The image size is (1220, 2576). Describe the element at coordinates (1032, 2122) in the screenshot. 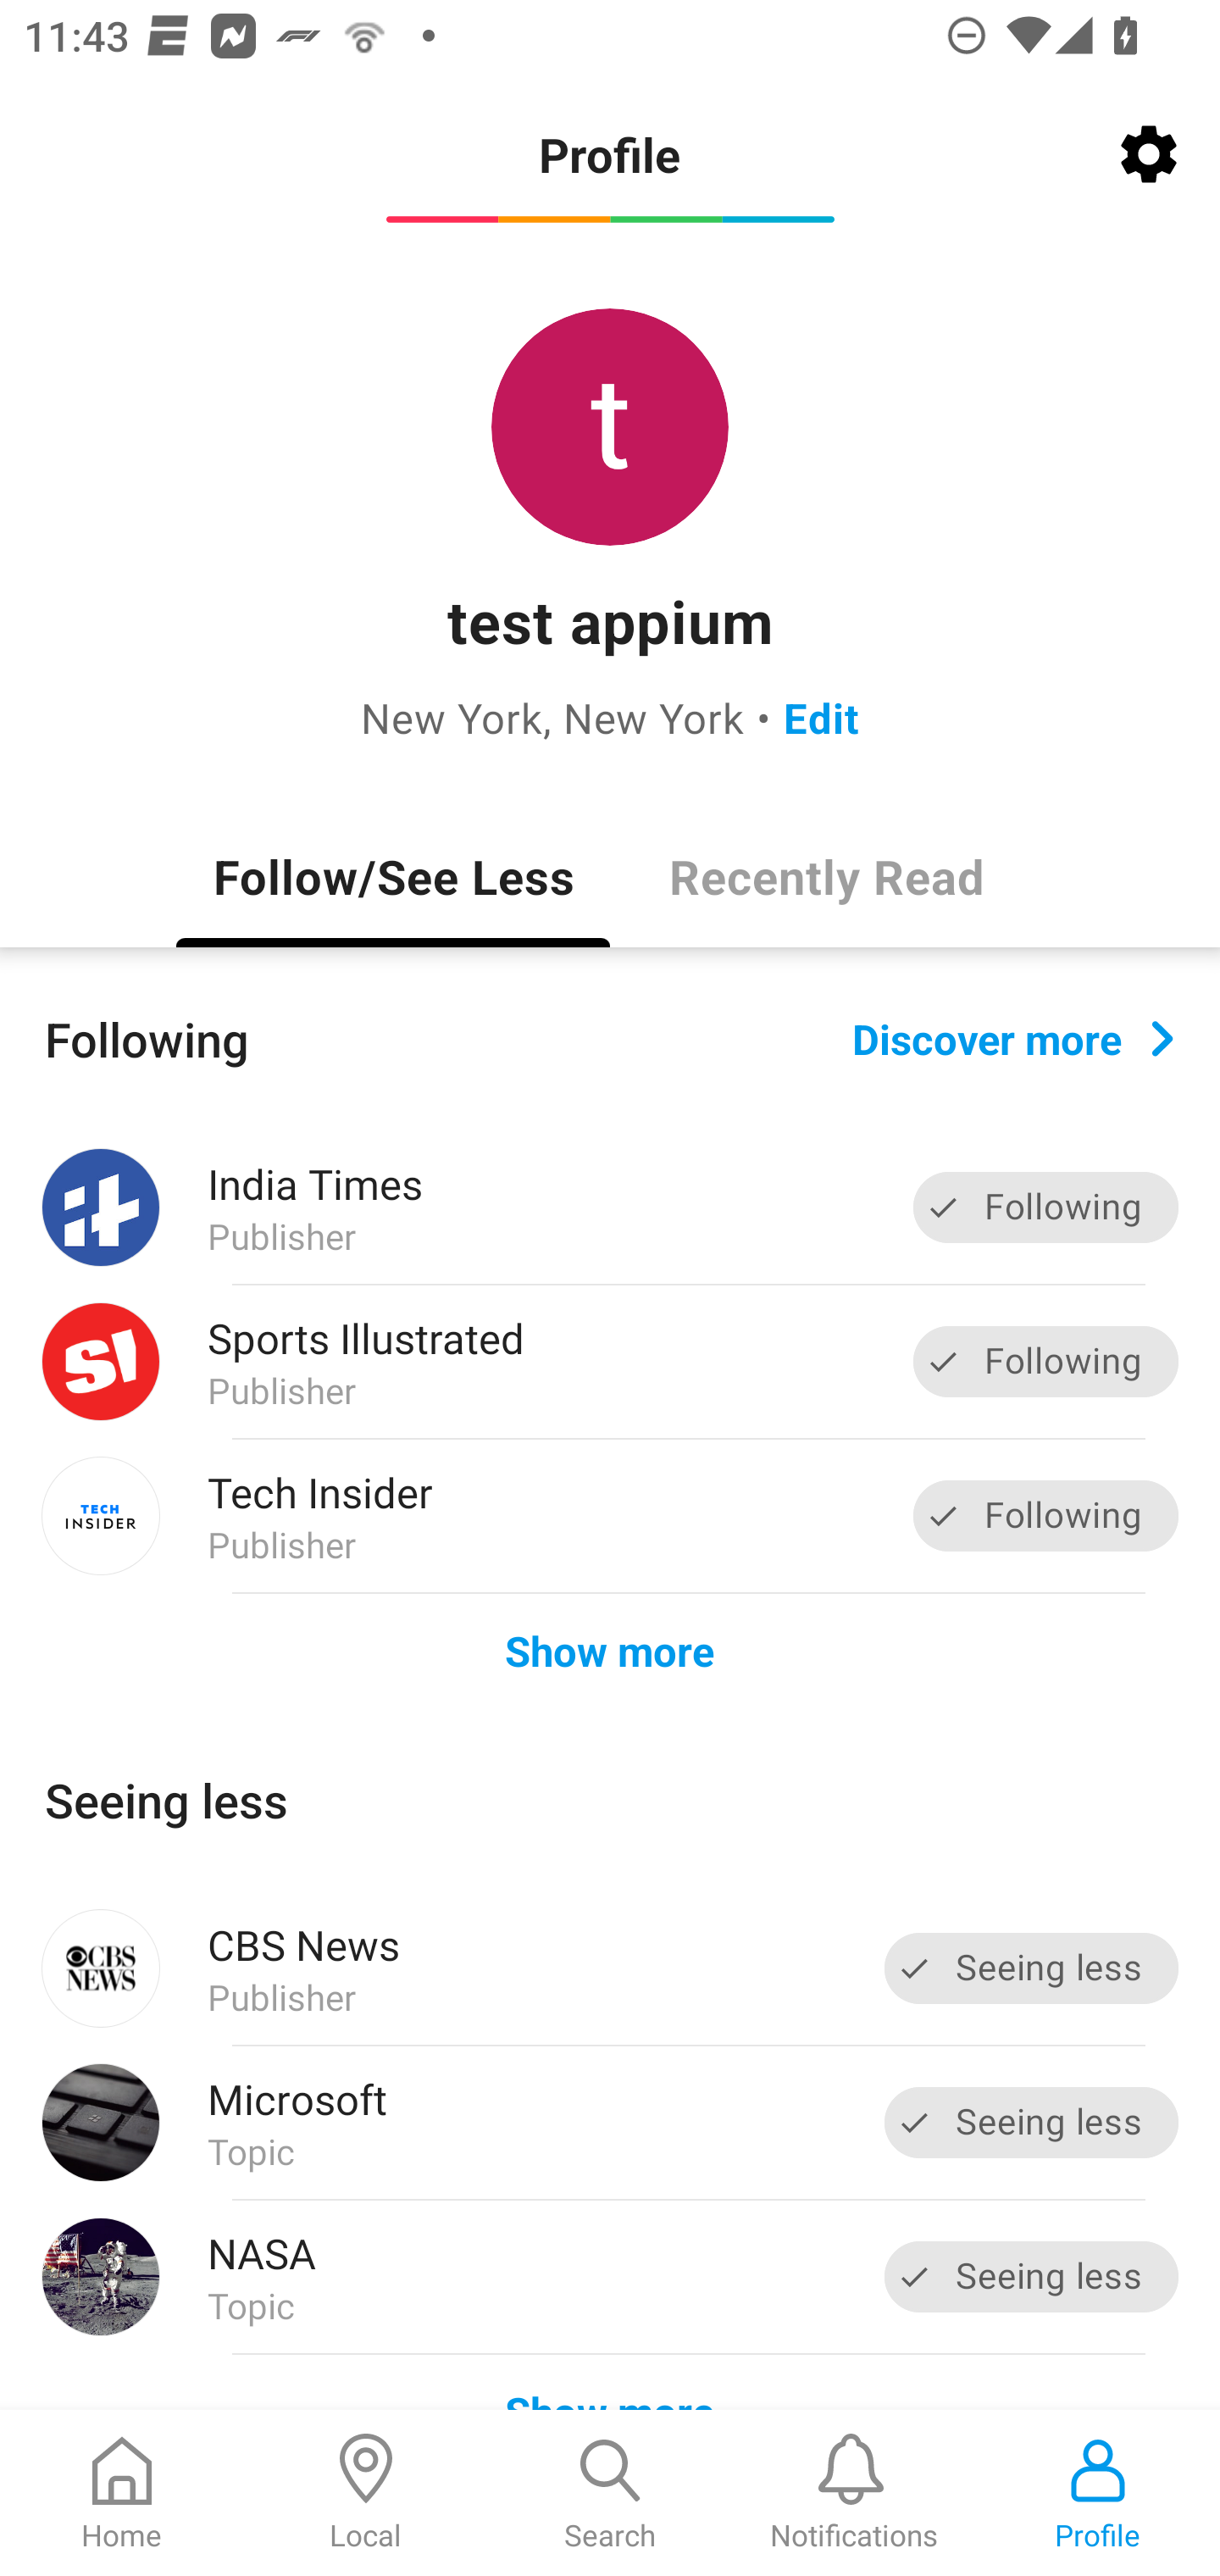

I see `Seeing less` at that location.